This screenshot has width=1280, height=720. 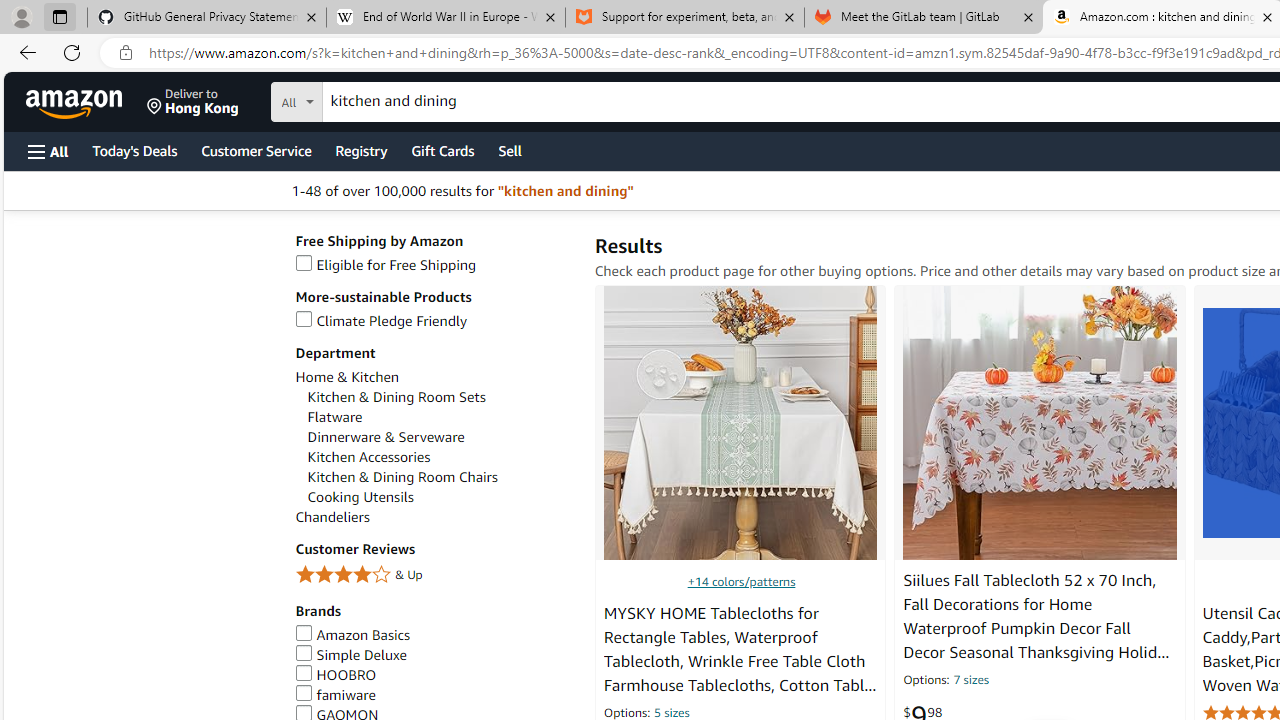 I want to click on Chandeliers, so click(x=332, y=518).